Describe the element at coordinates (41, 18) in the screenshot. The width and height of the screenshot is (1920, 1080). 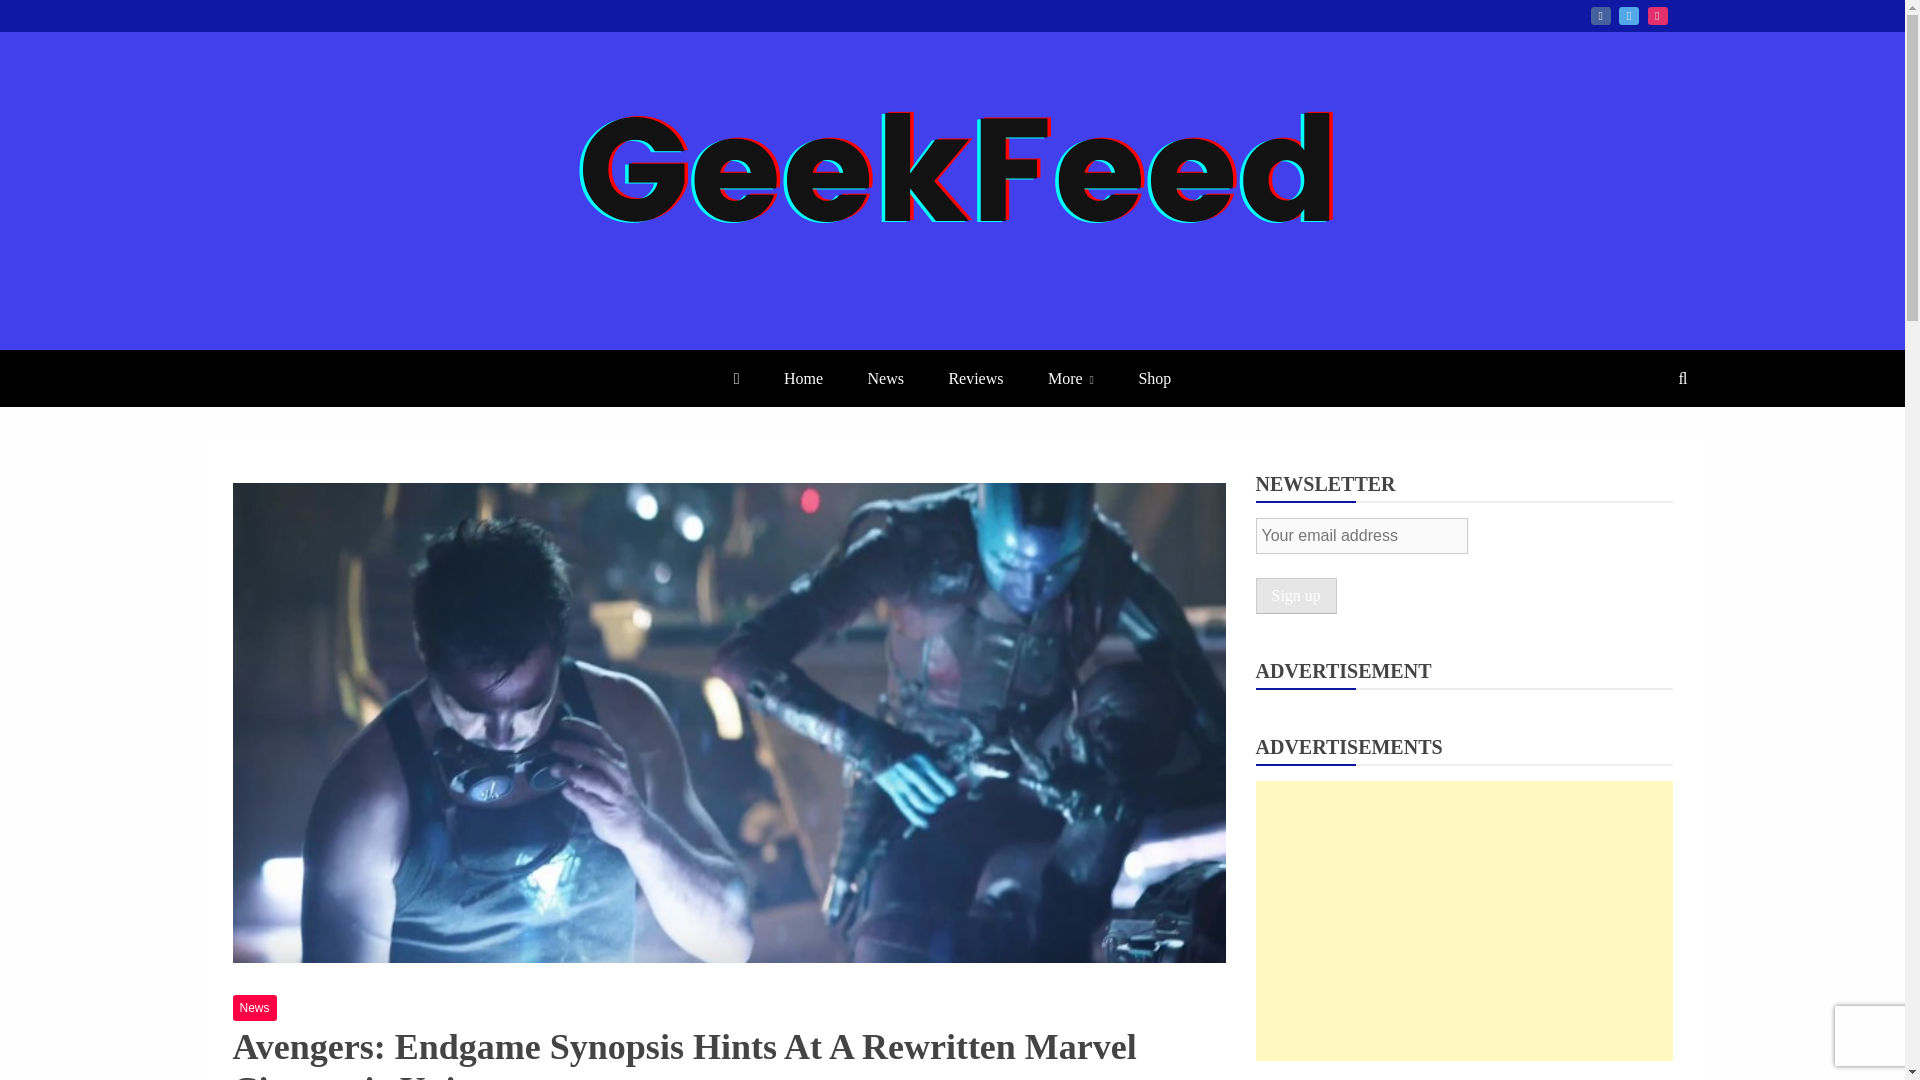
I see `Search` at that location.